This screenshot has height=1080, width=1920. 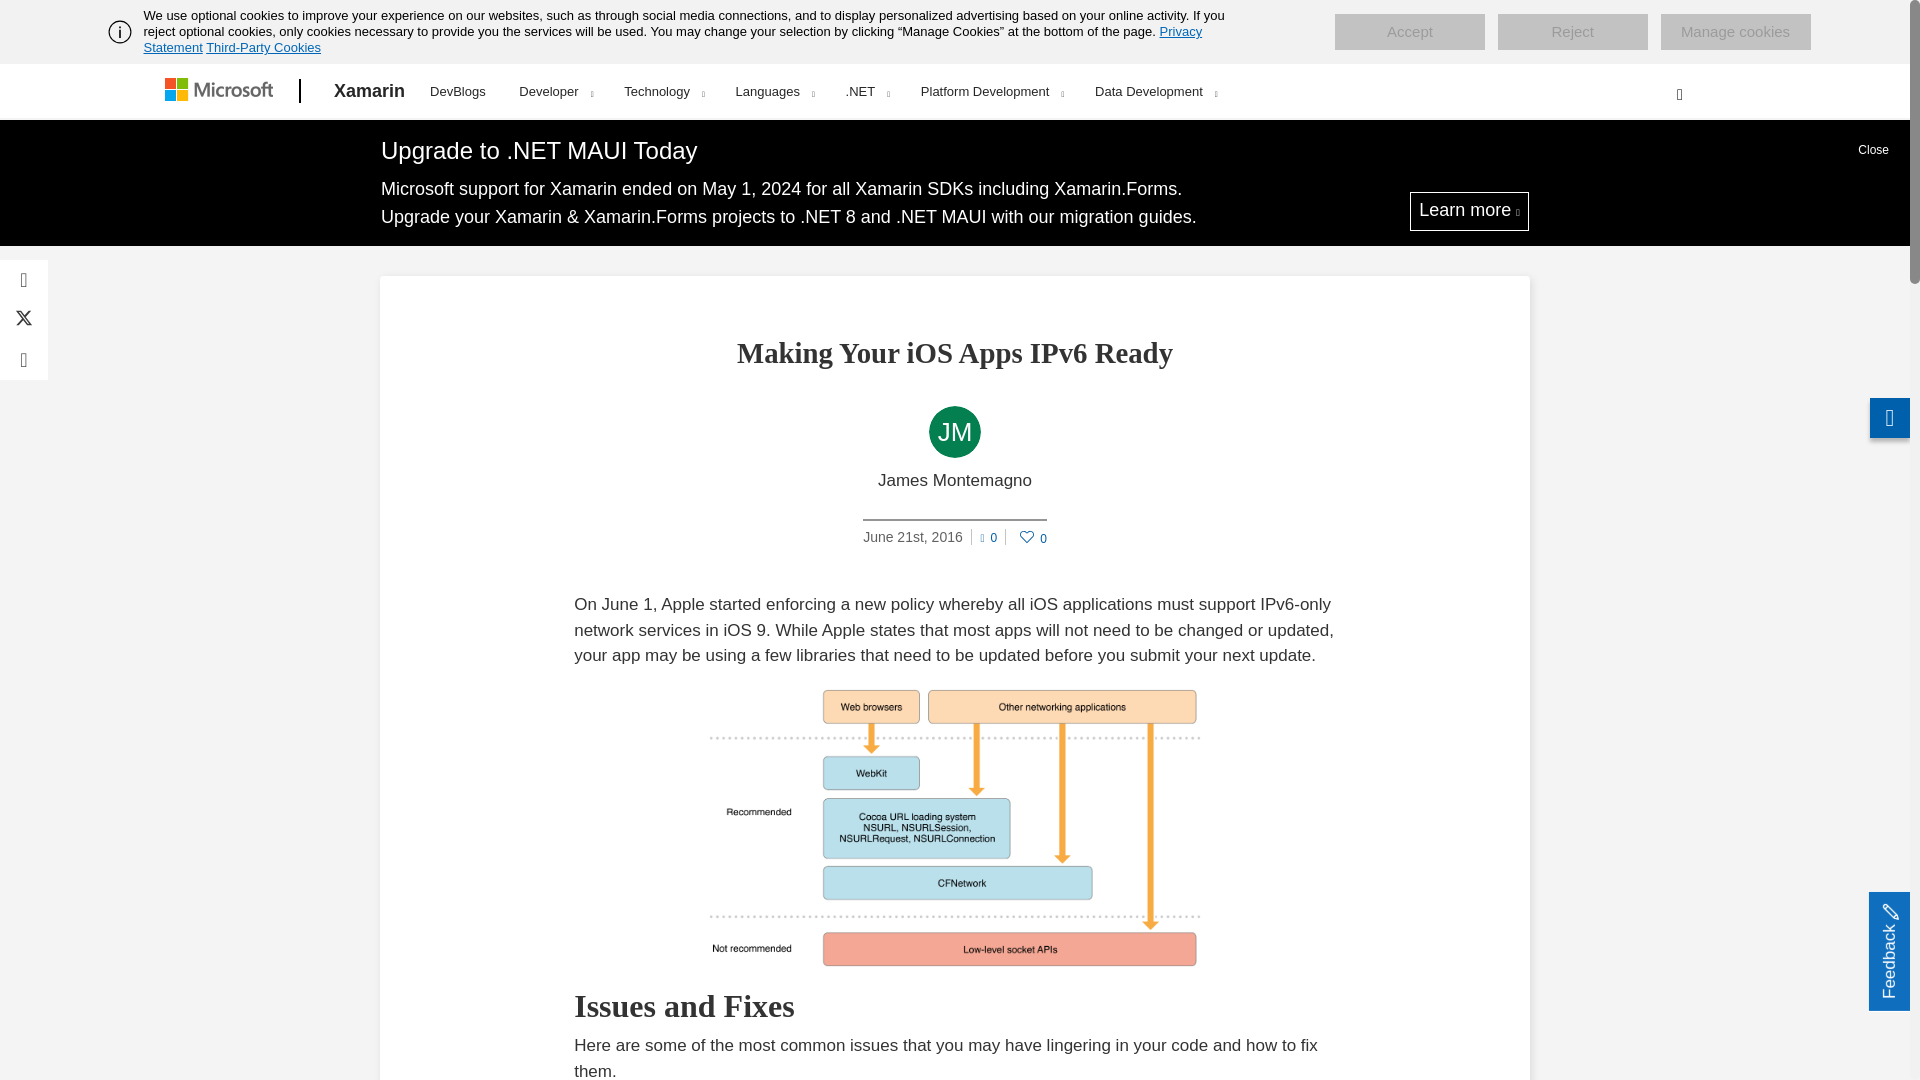 I want to click on Languages, so click(x=774, y=91).